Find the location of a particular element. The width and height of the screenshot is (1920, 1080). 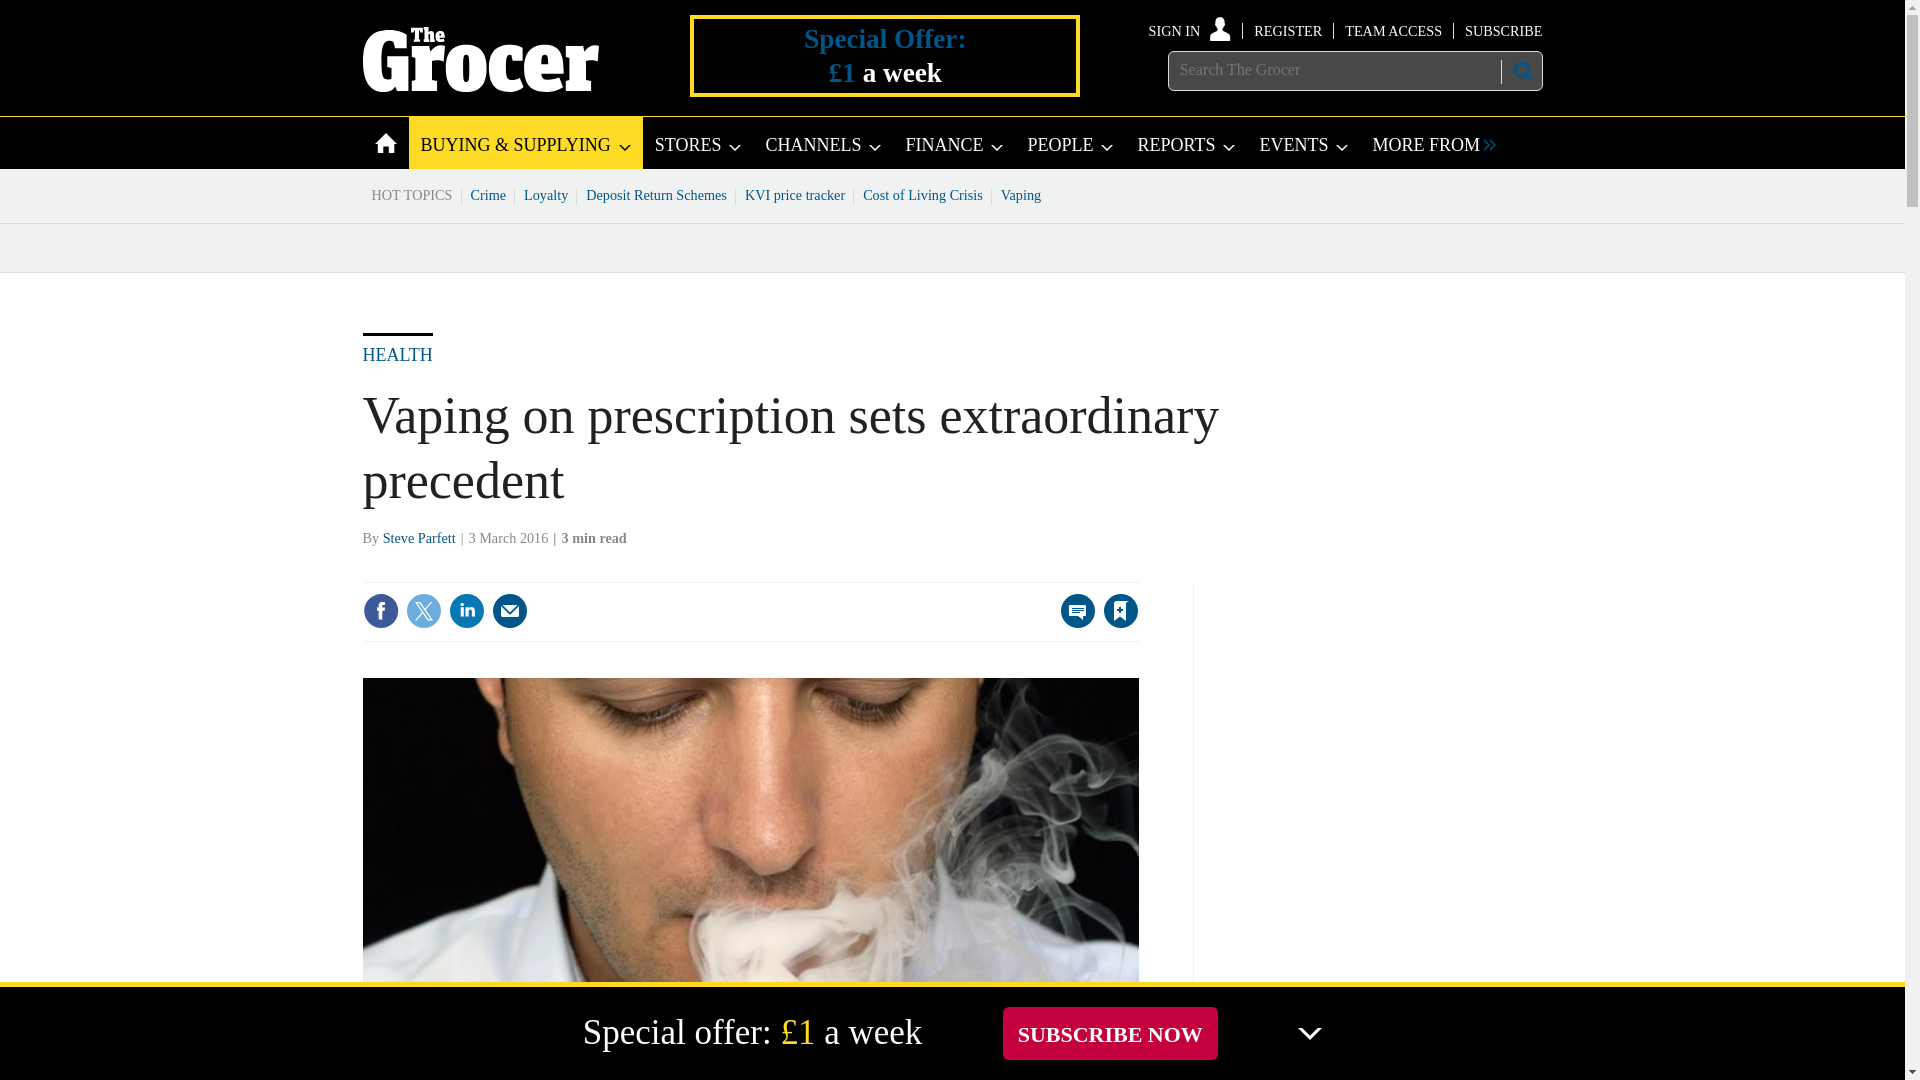

Share this on Facebook is located at coordinates (380, 610).